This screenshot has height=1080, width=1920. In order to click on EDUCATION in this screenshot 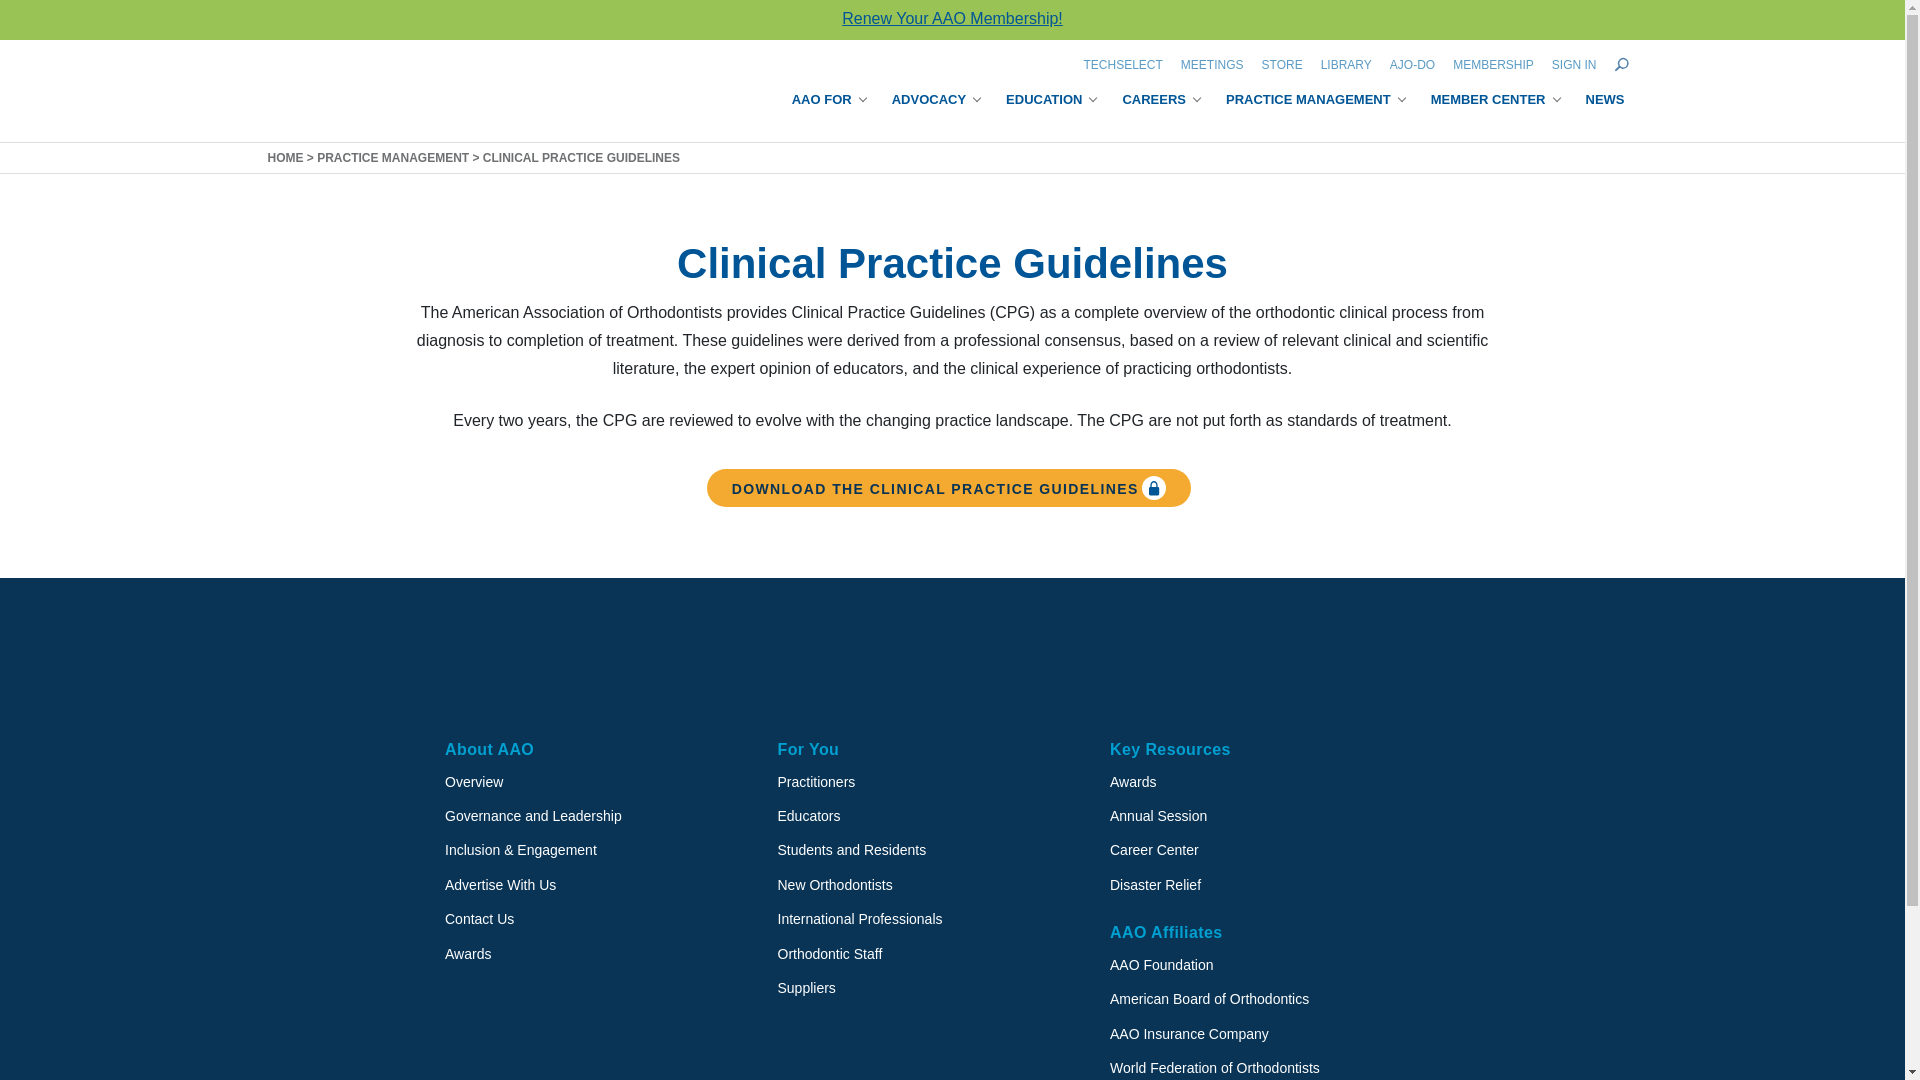, I will do `click(1051, 102)`.